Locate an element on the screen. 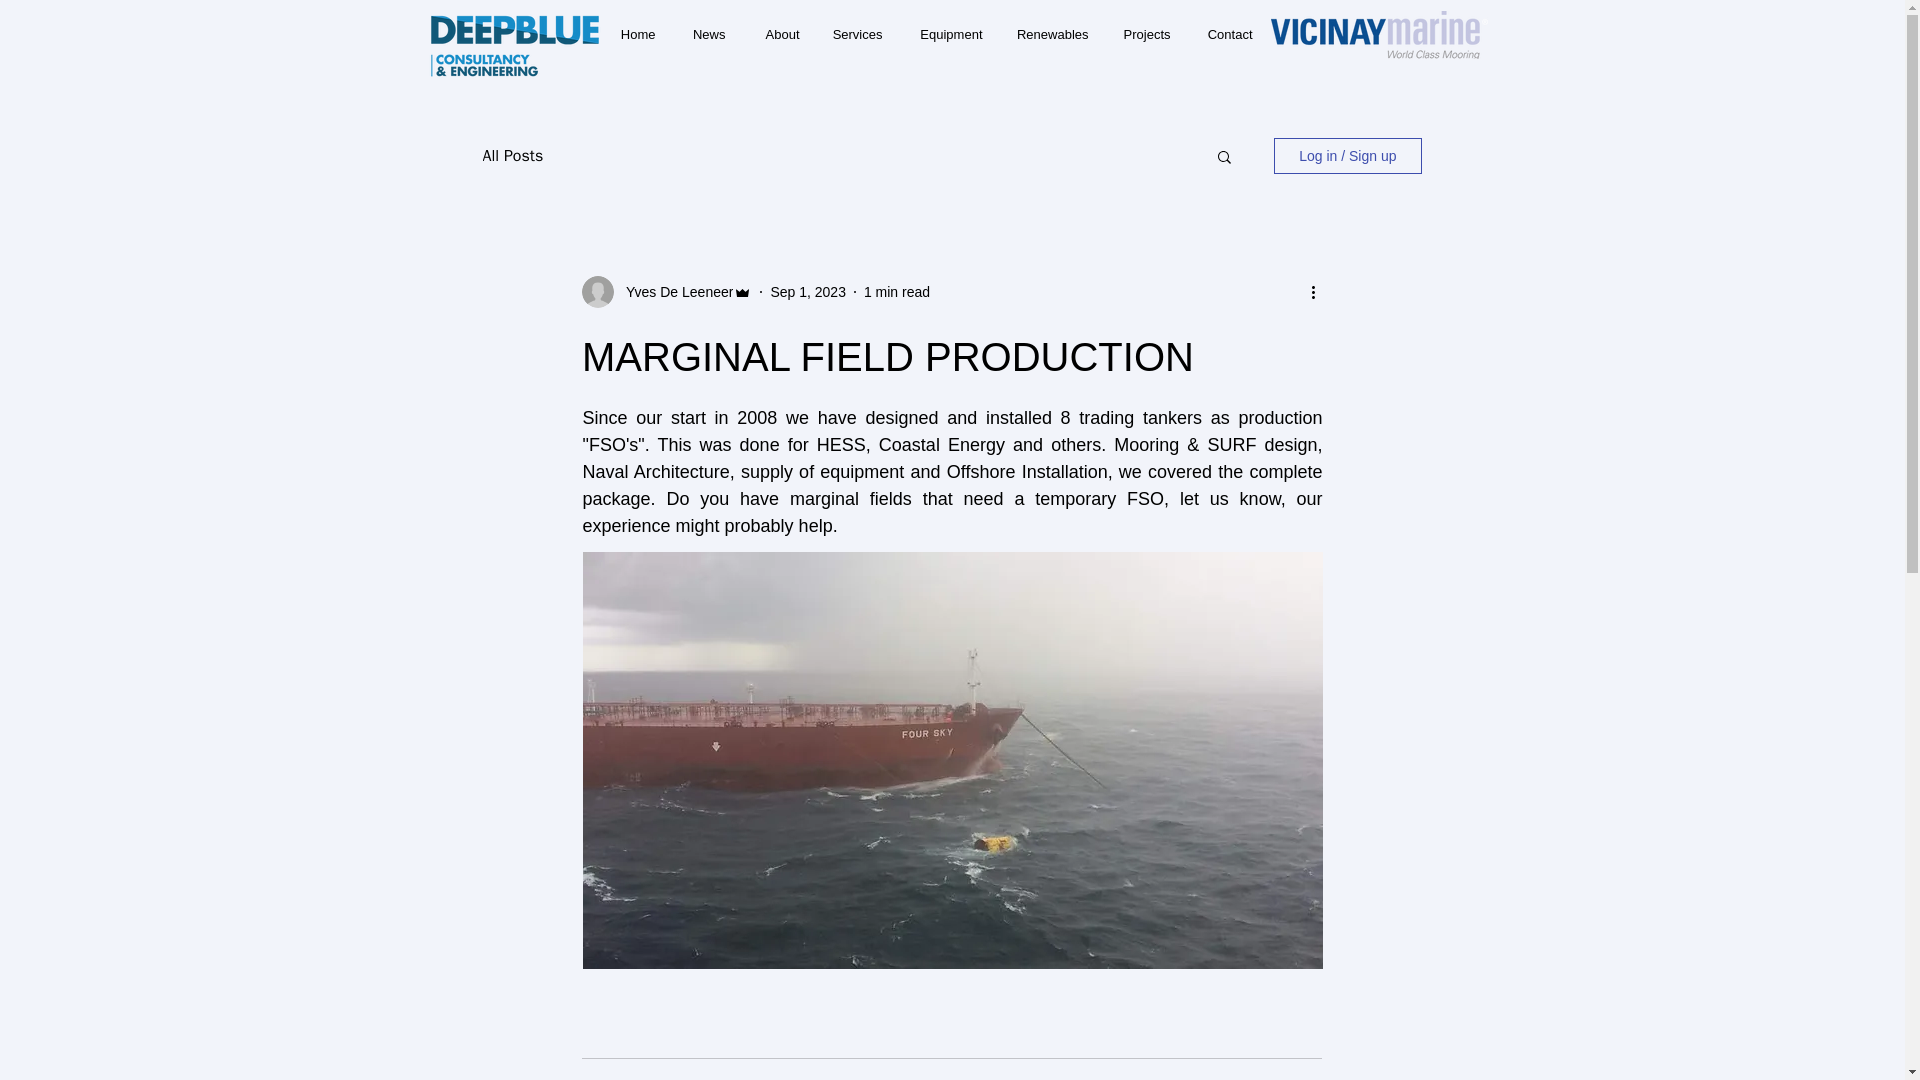 Image resolution: width=1920 pixels, height=1080 pixels. News is located at coordinates (704, 34).